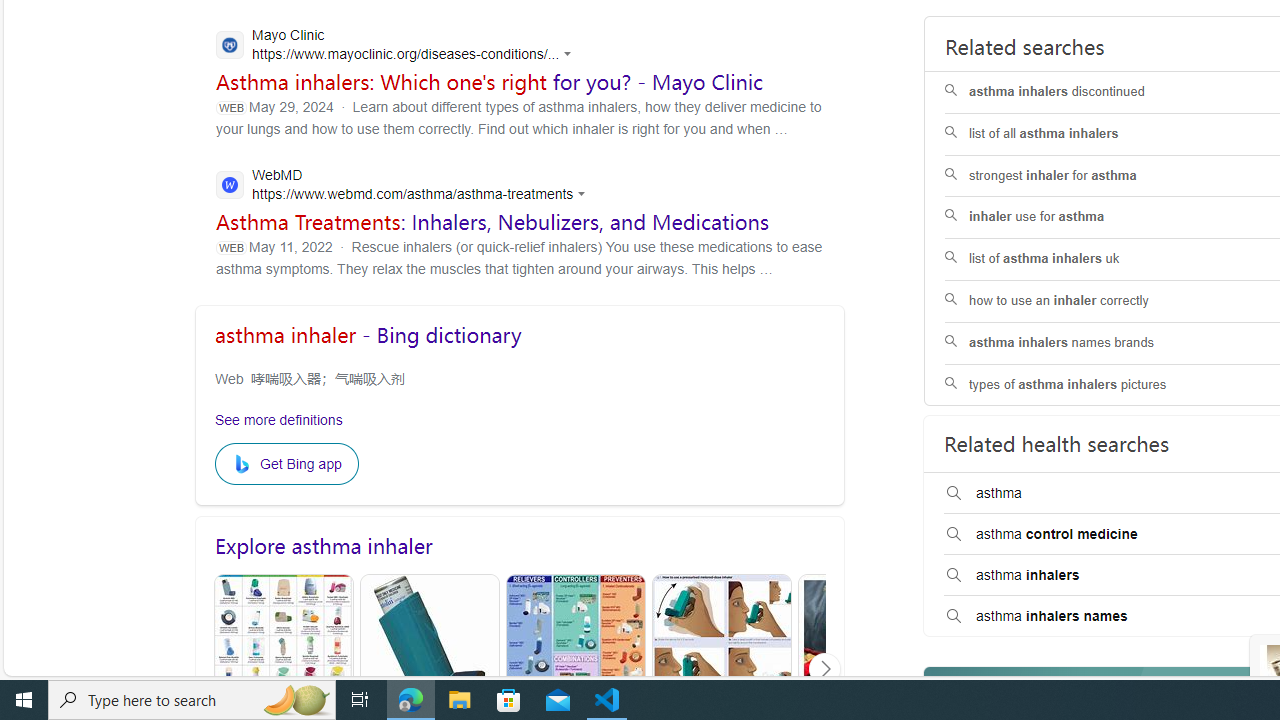  Describe the element at coordinates (824, 668) in the screenshot. I see `Click to scroll right` at that location.